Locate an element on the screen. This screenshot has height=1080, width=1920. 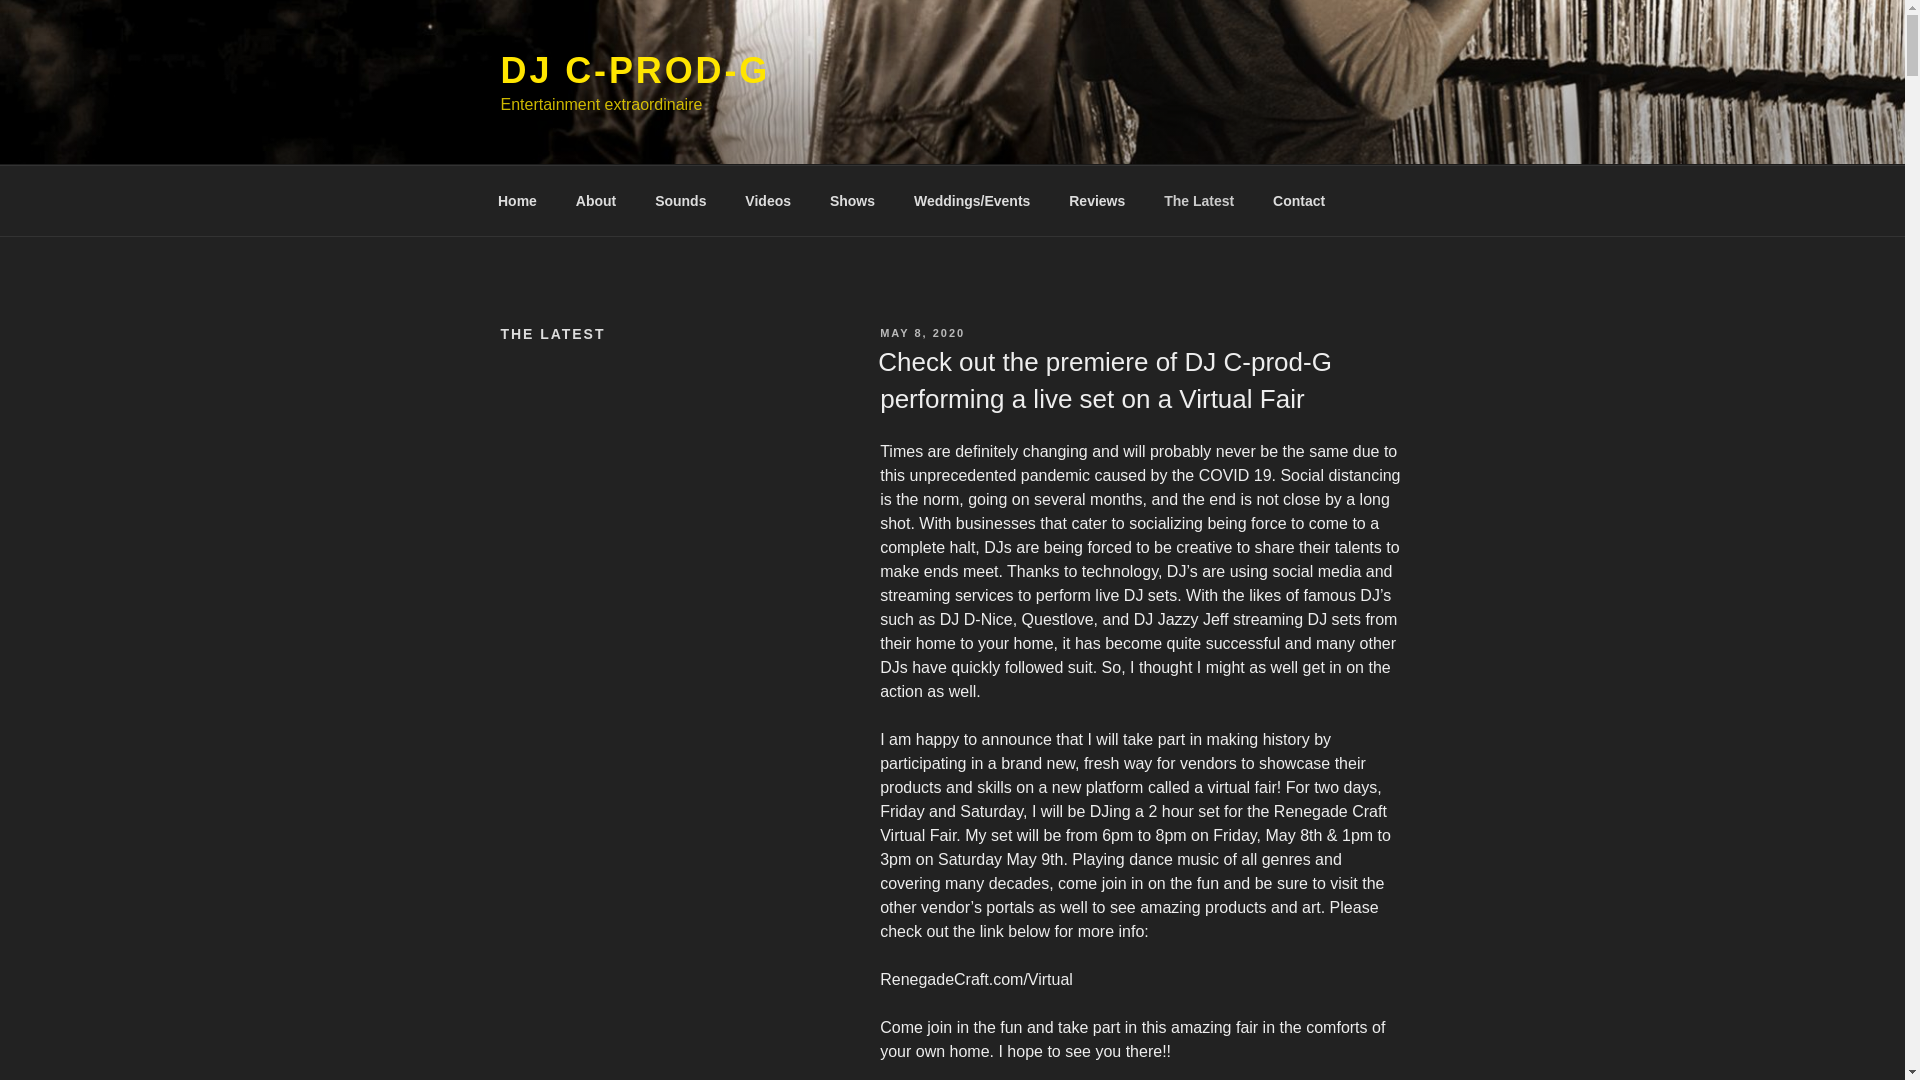
Sounds is located at coordinates (680, 200).